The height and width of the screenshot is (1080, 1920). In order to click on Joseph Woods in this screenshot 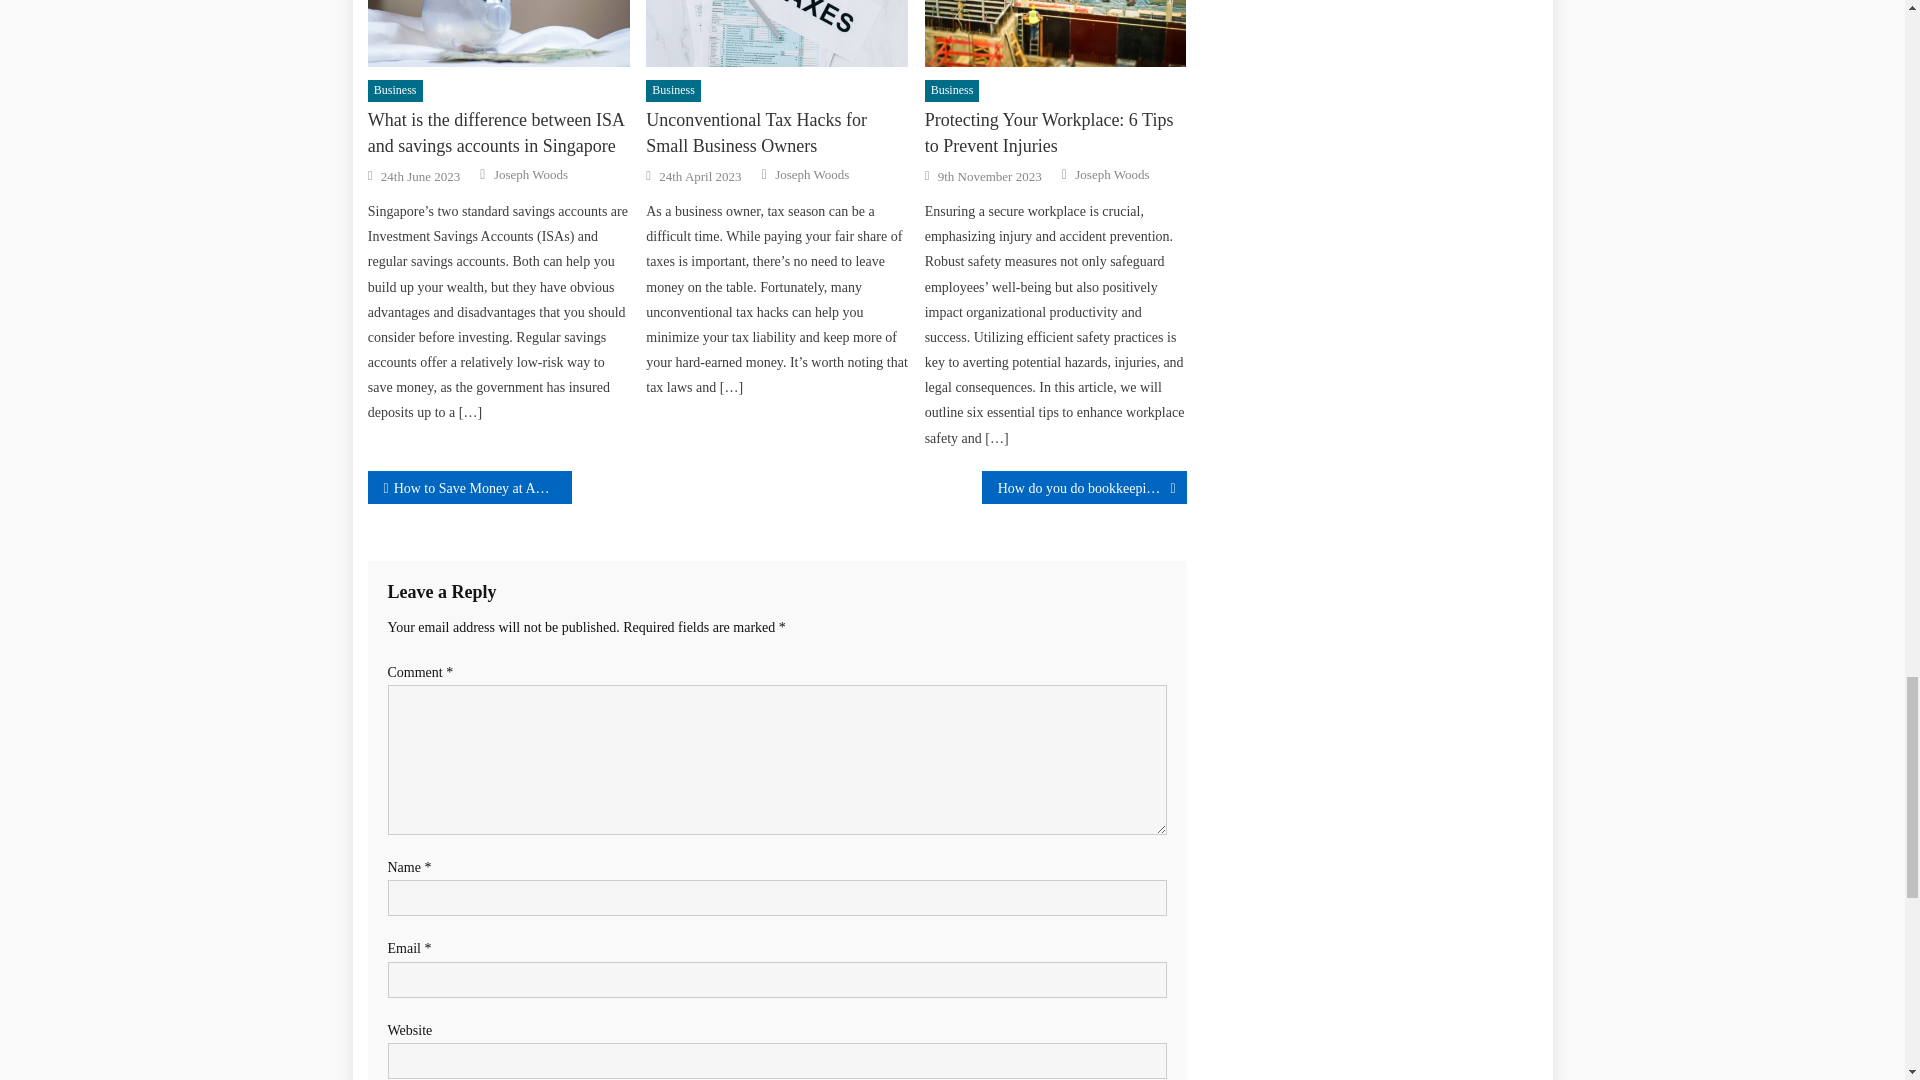, I will do `click(530, 174)`.